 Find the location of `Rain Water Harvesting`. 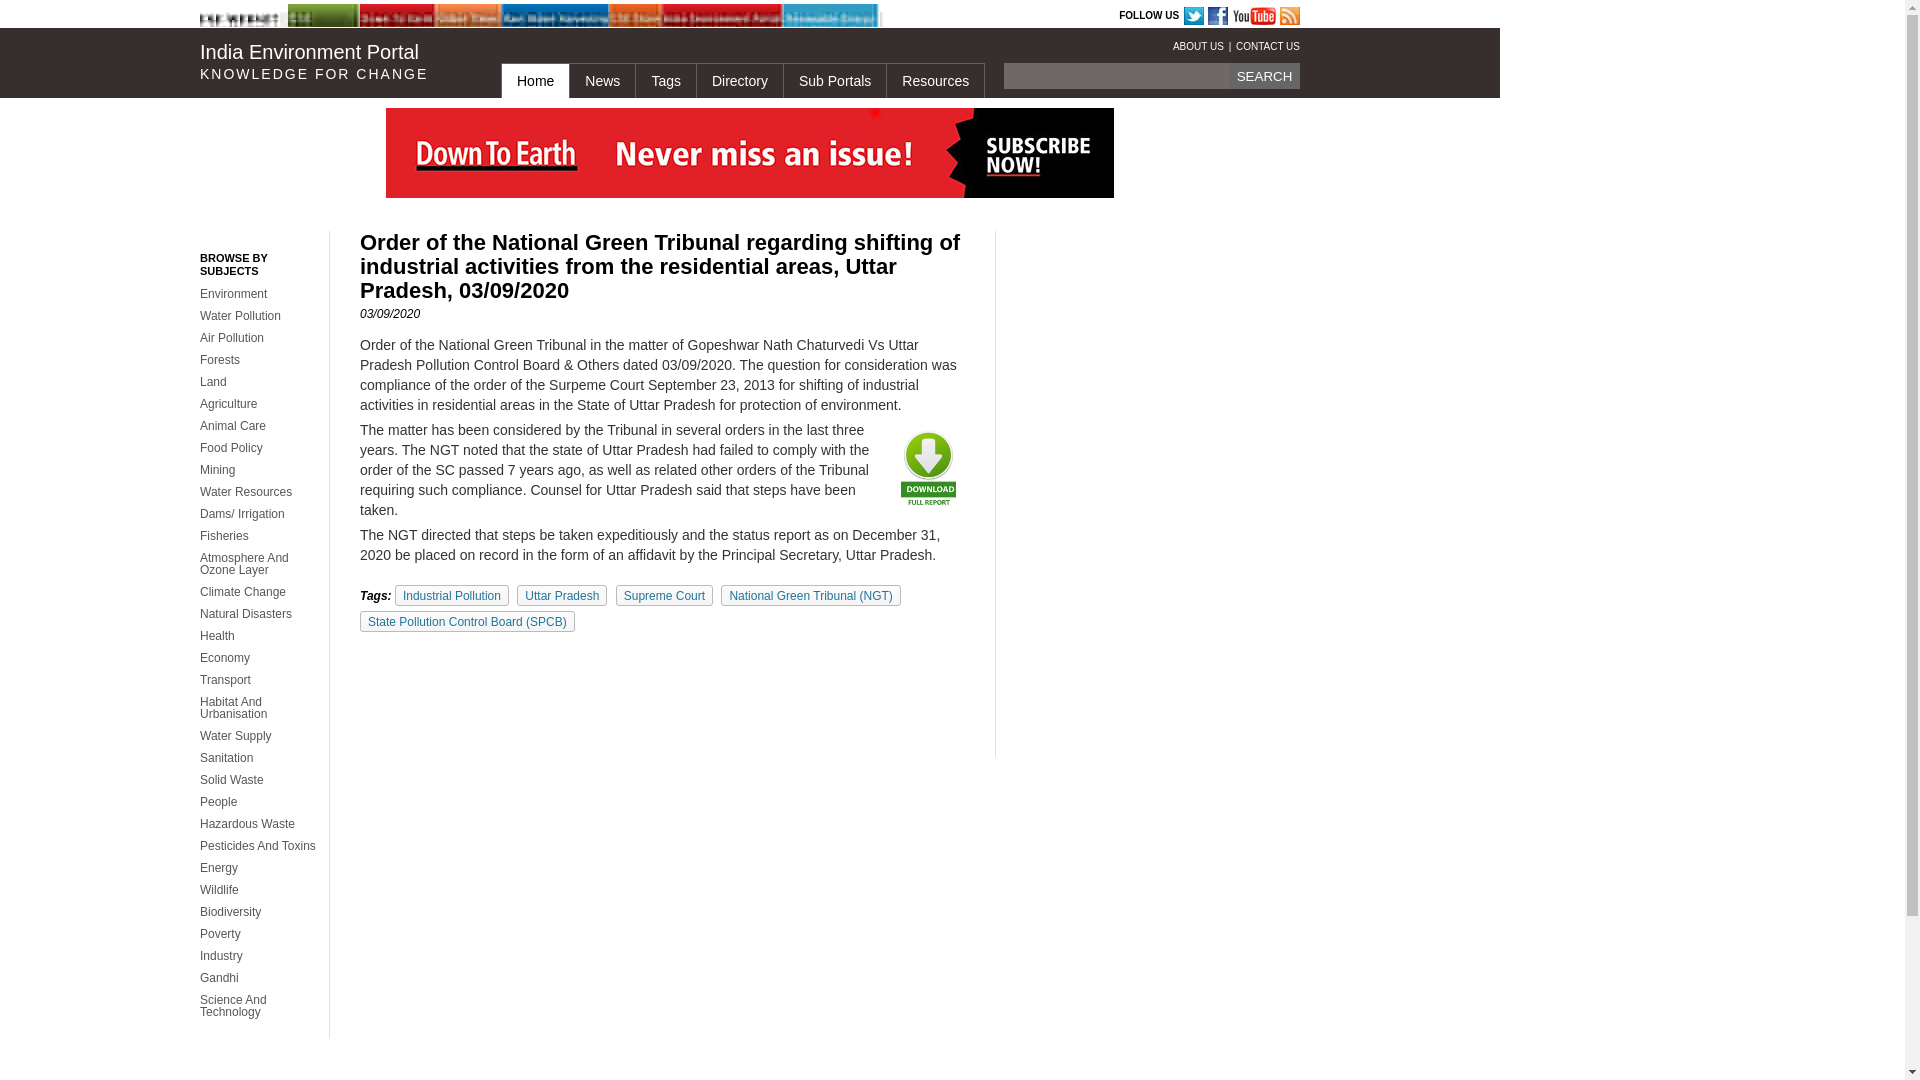

Rain Water Harvesting is located at coordinates (552, 16).